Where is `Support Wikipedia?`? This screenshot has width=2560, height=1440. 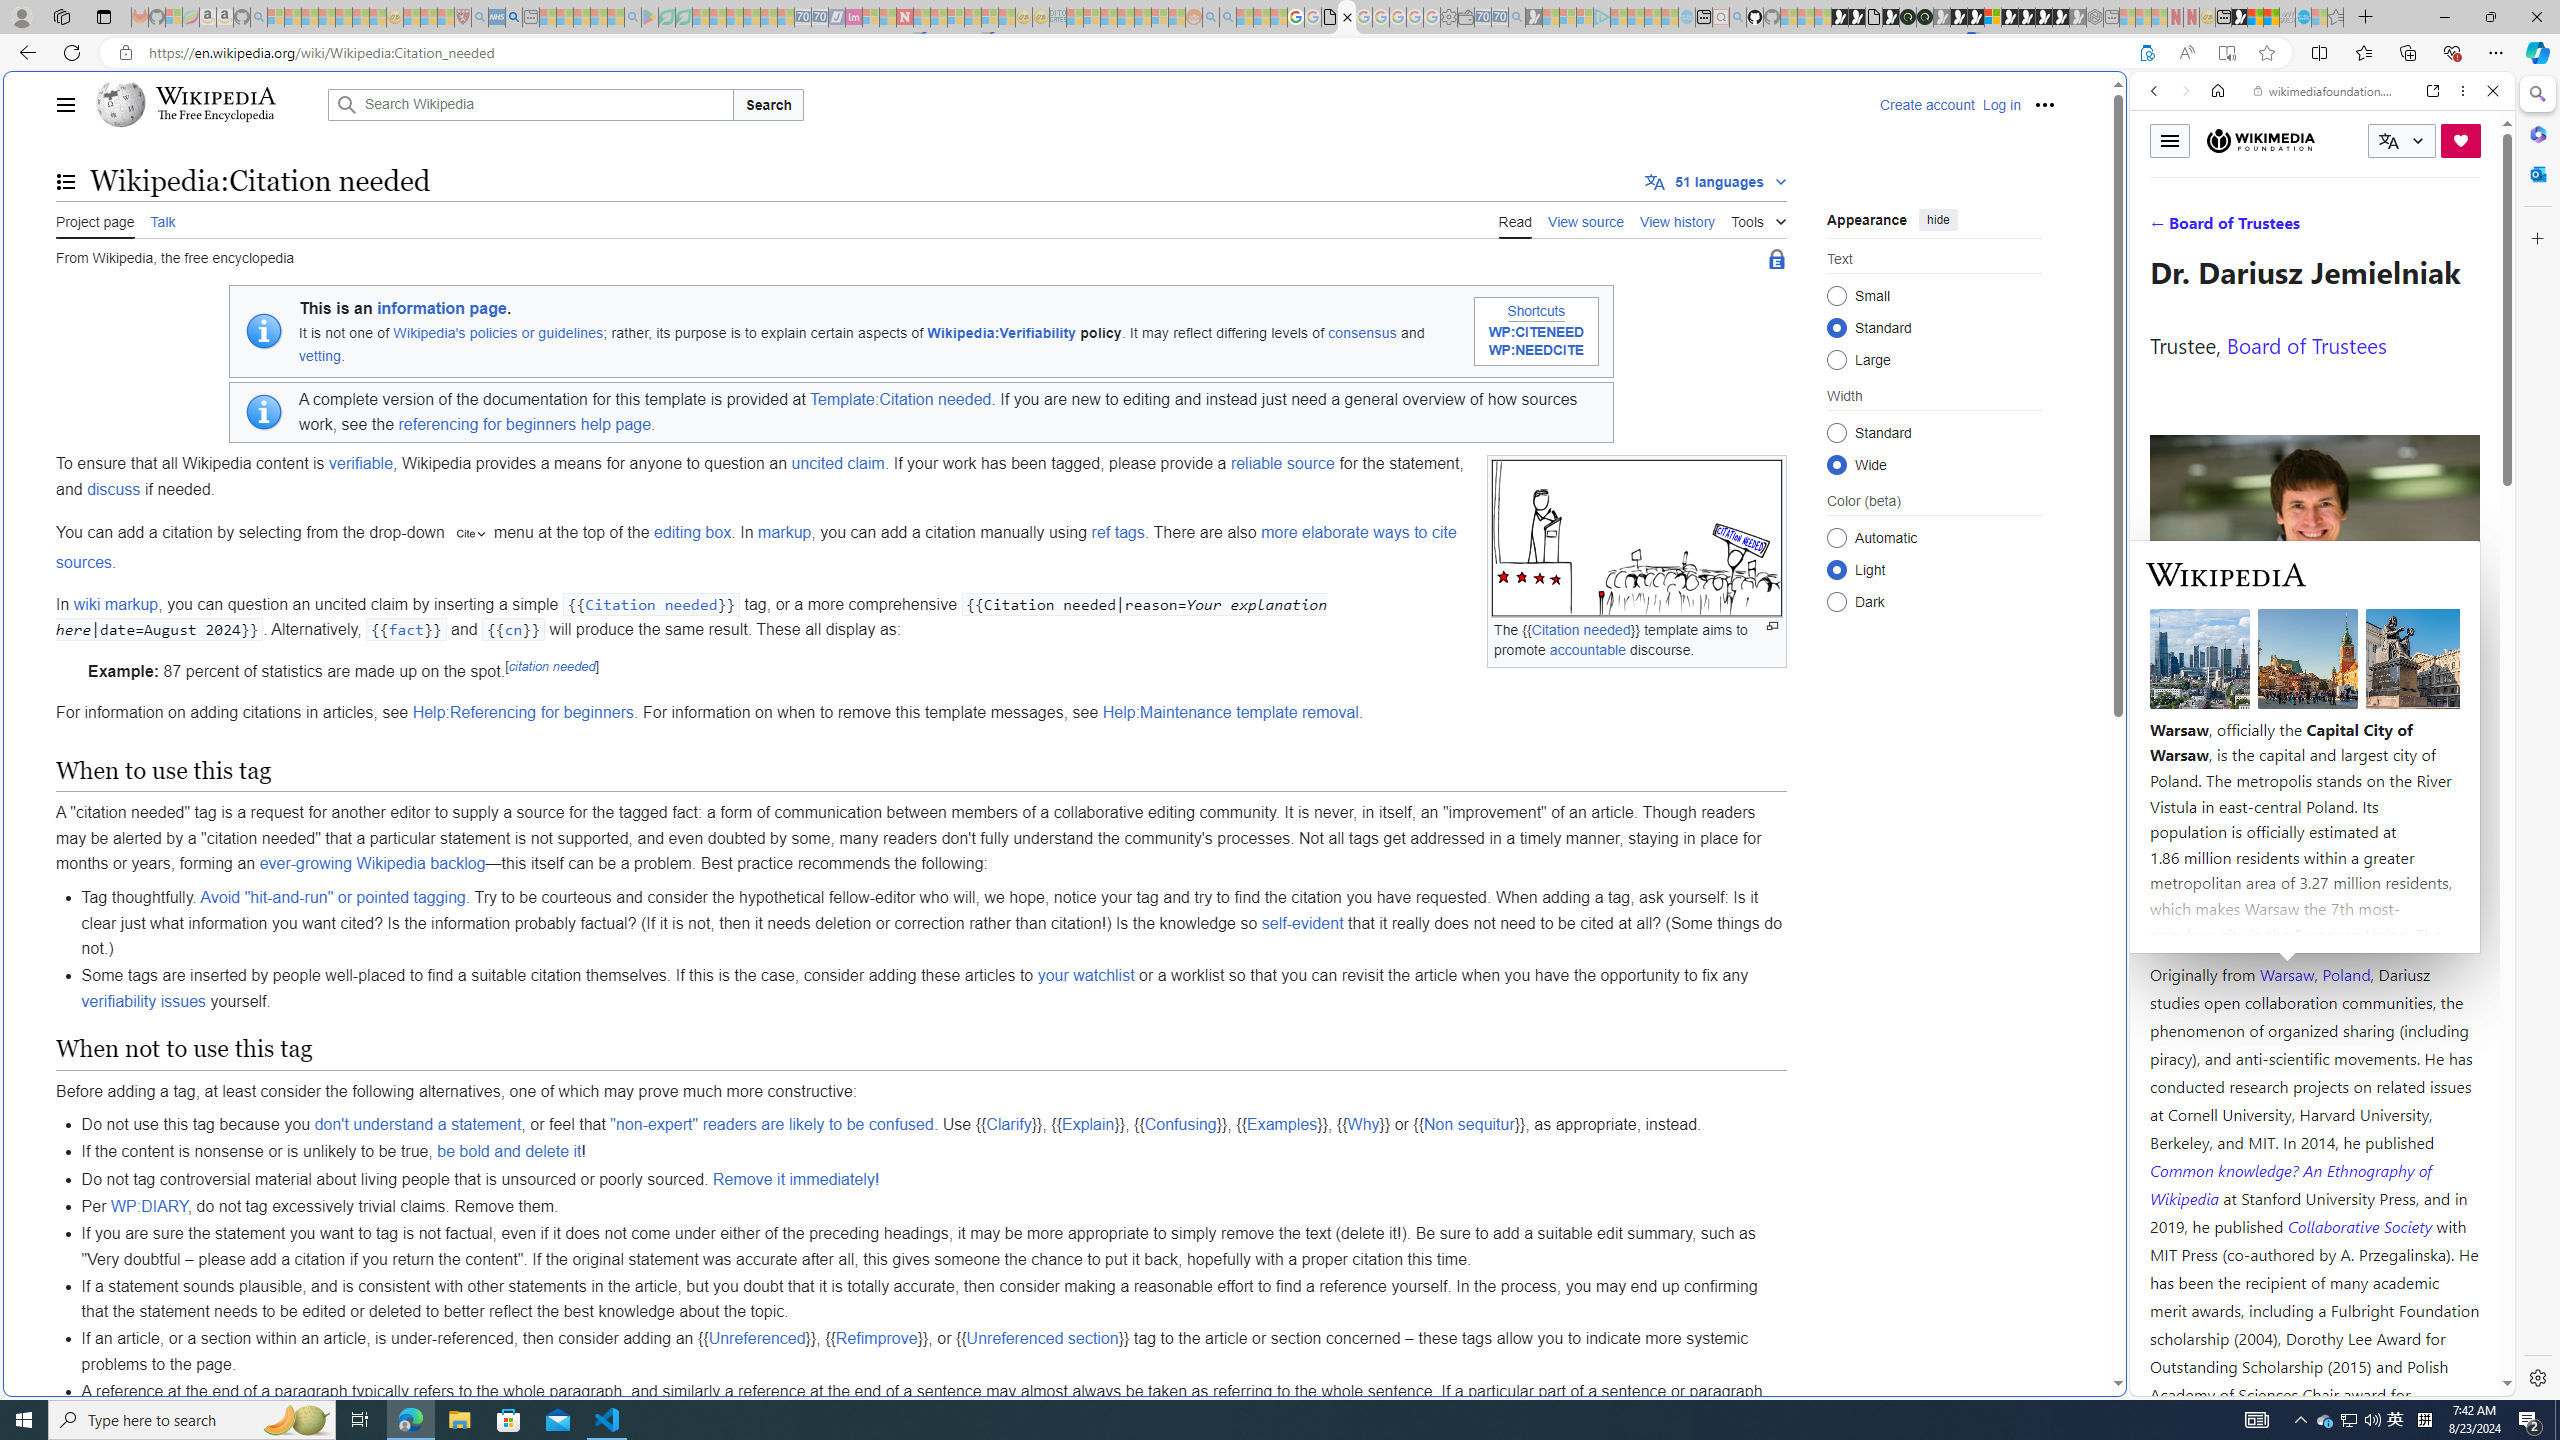 Support Wikipedia? is located at coordinates (2146, 53).